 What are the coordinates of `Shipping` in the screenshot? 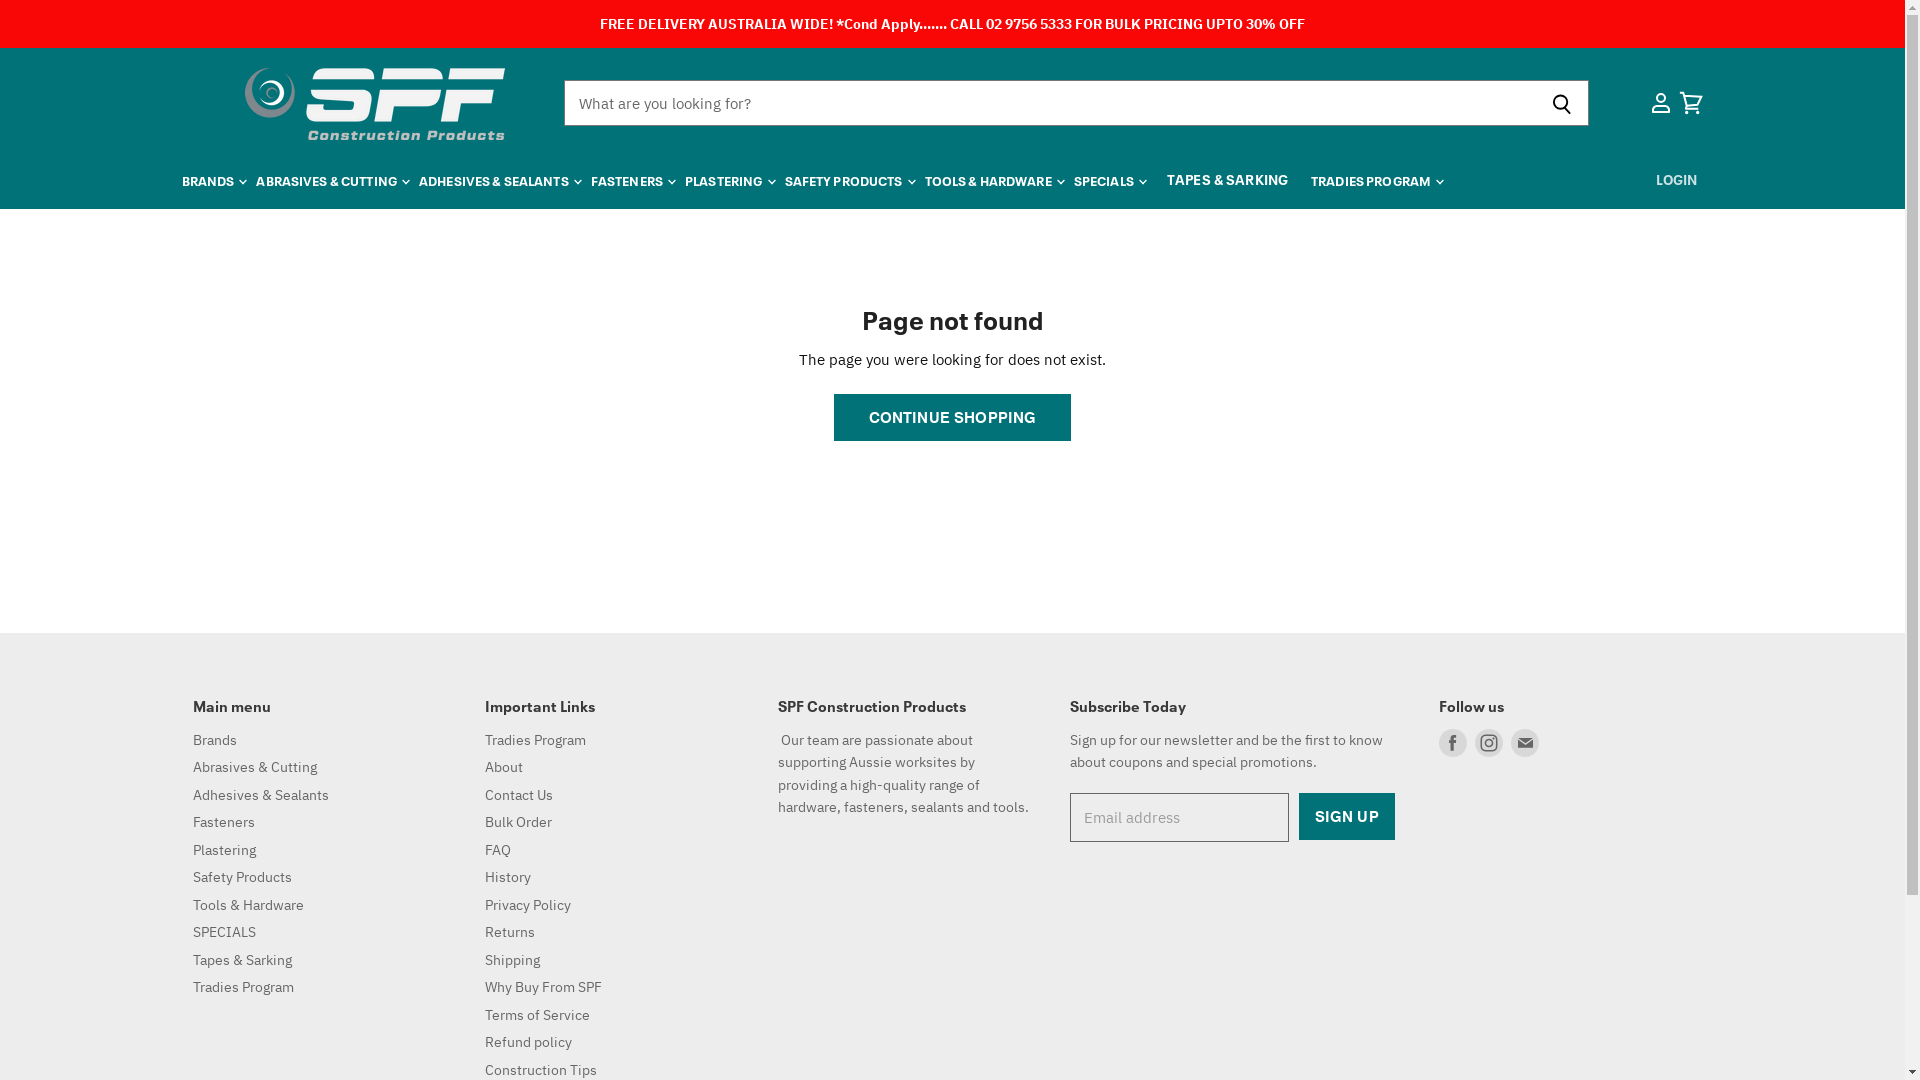 It's located at (512, 960).